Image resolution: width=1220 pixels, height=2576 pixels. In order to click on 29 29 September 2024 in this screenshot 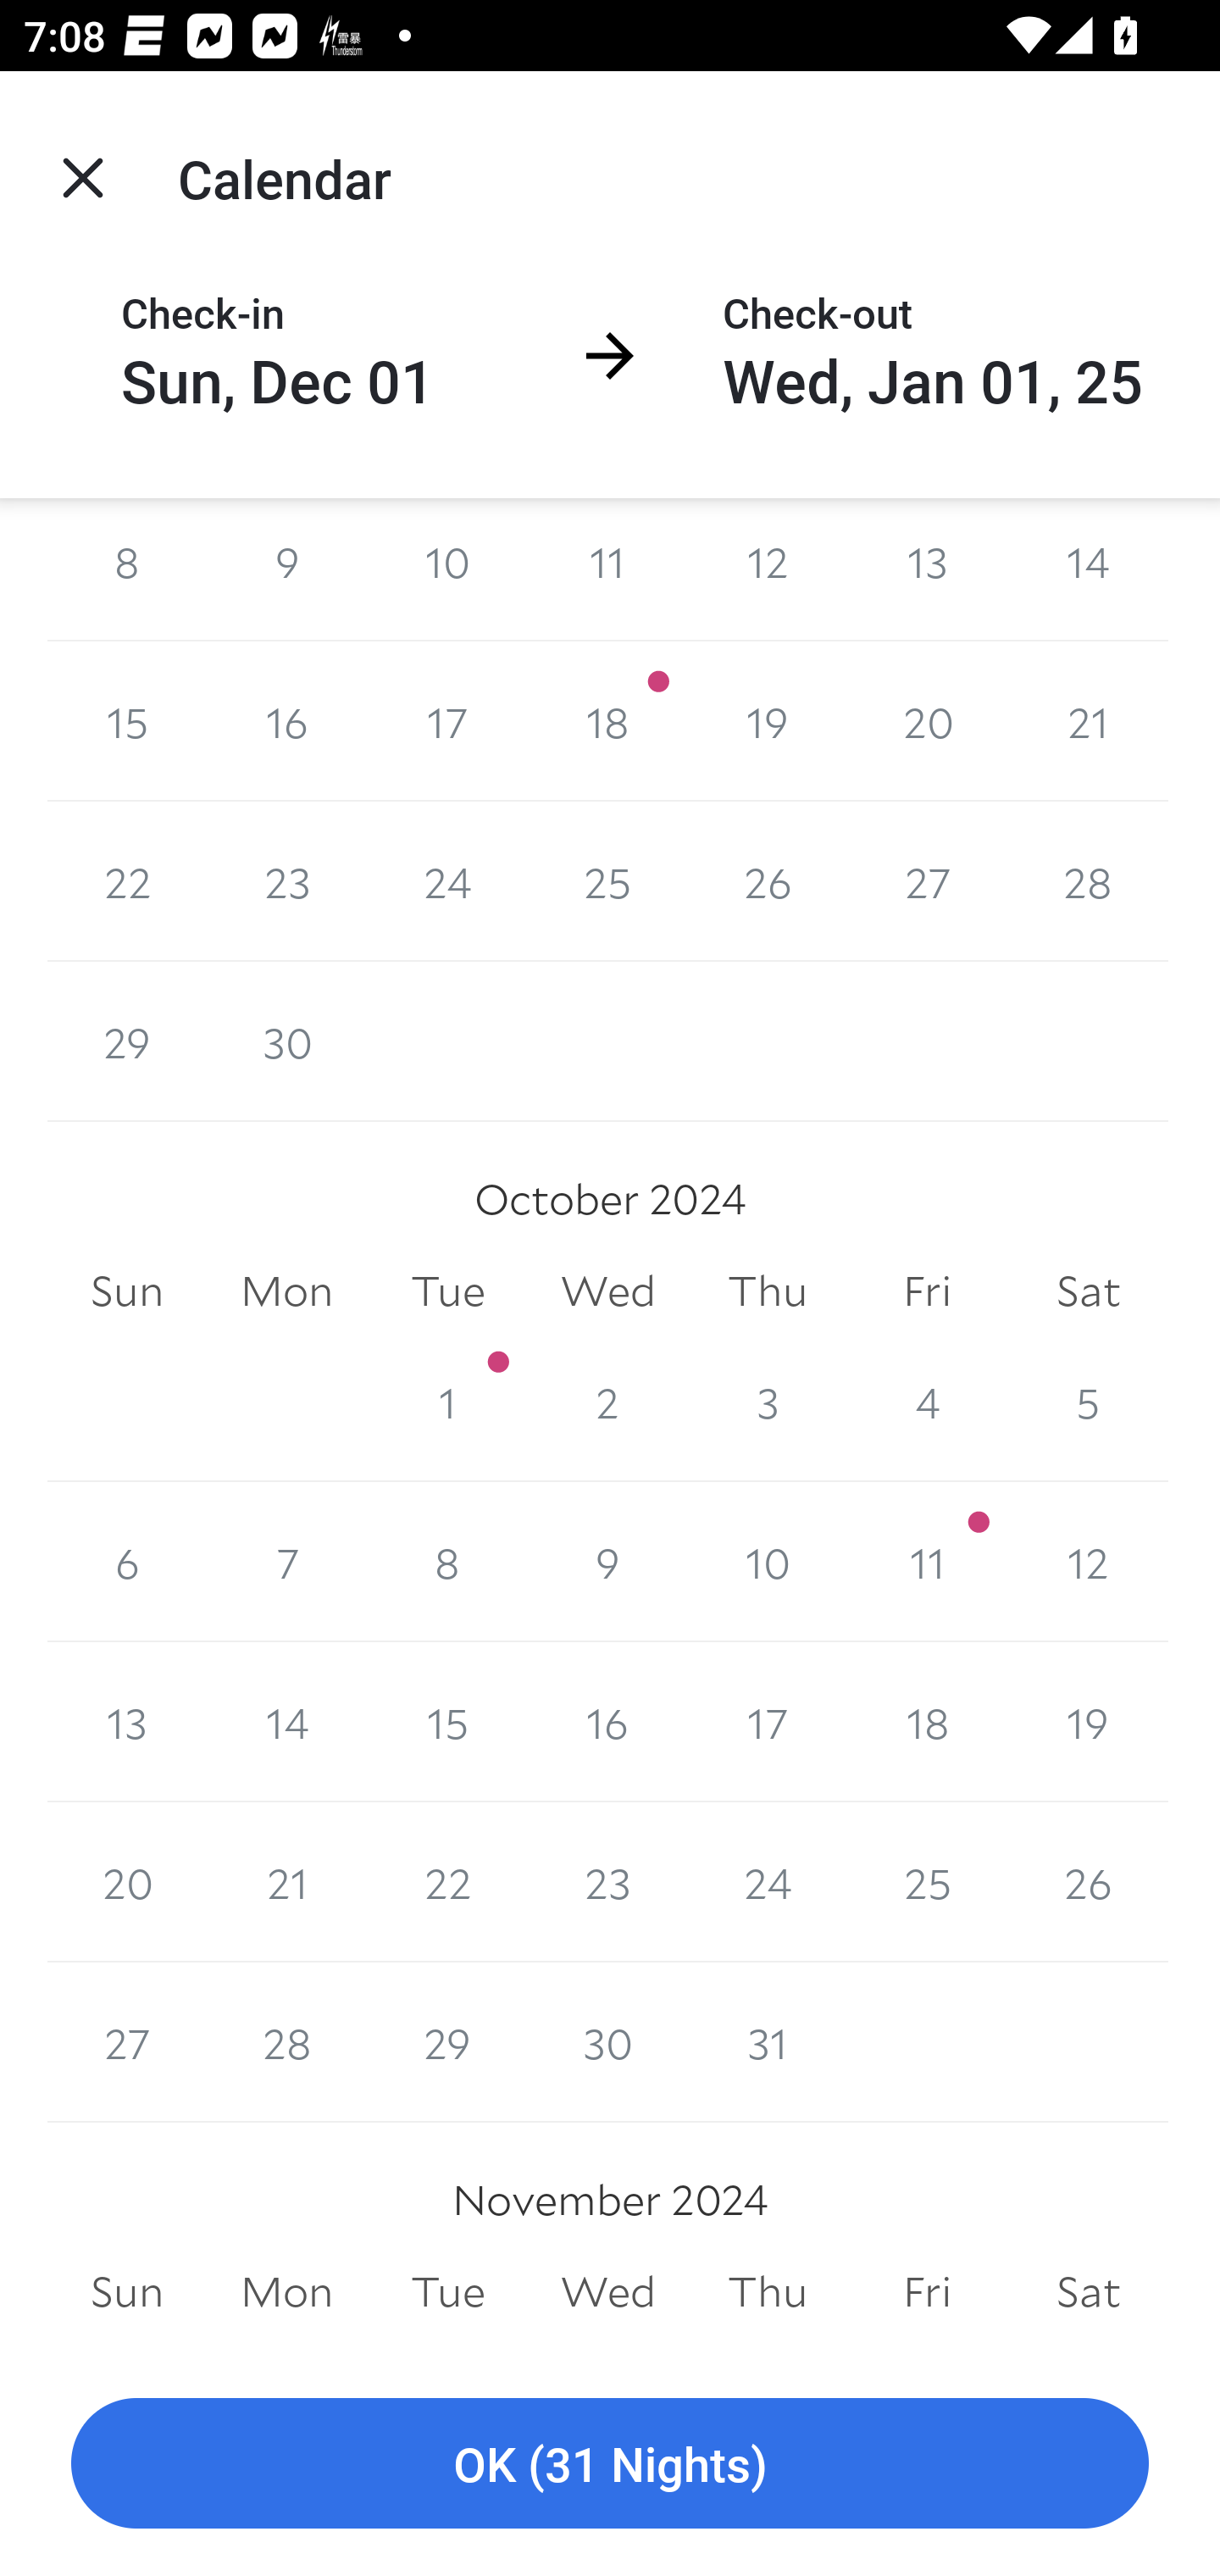, I will do `click(127, 1041)`.